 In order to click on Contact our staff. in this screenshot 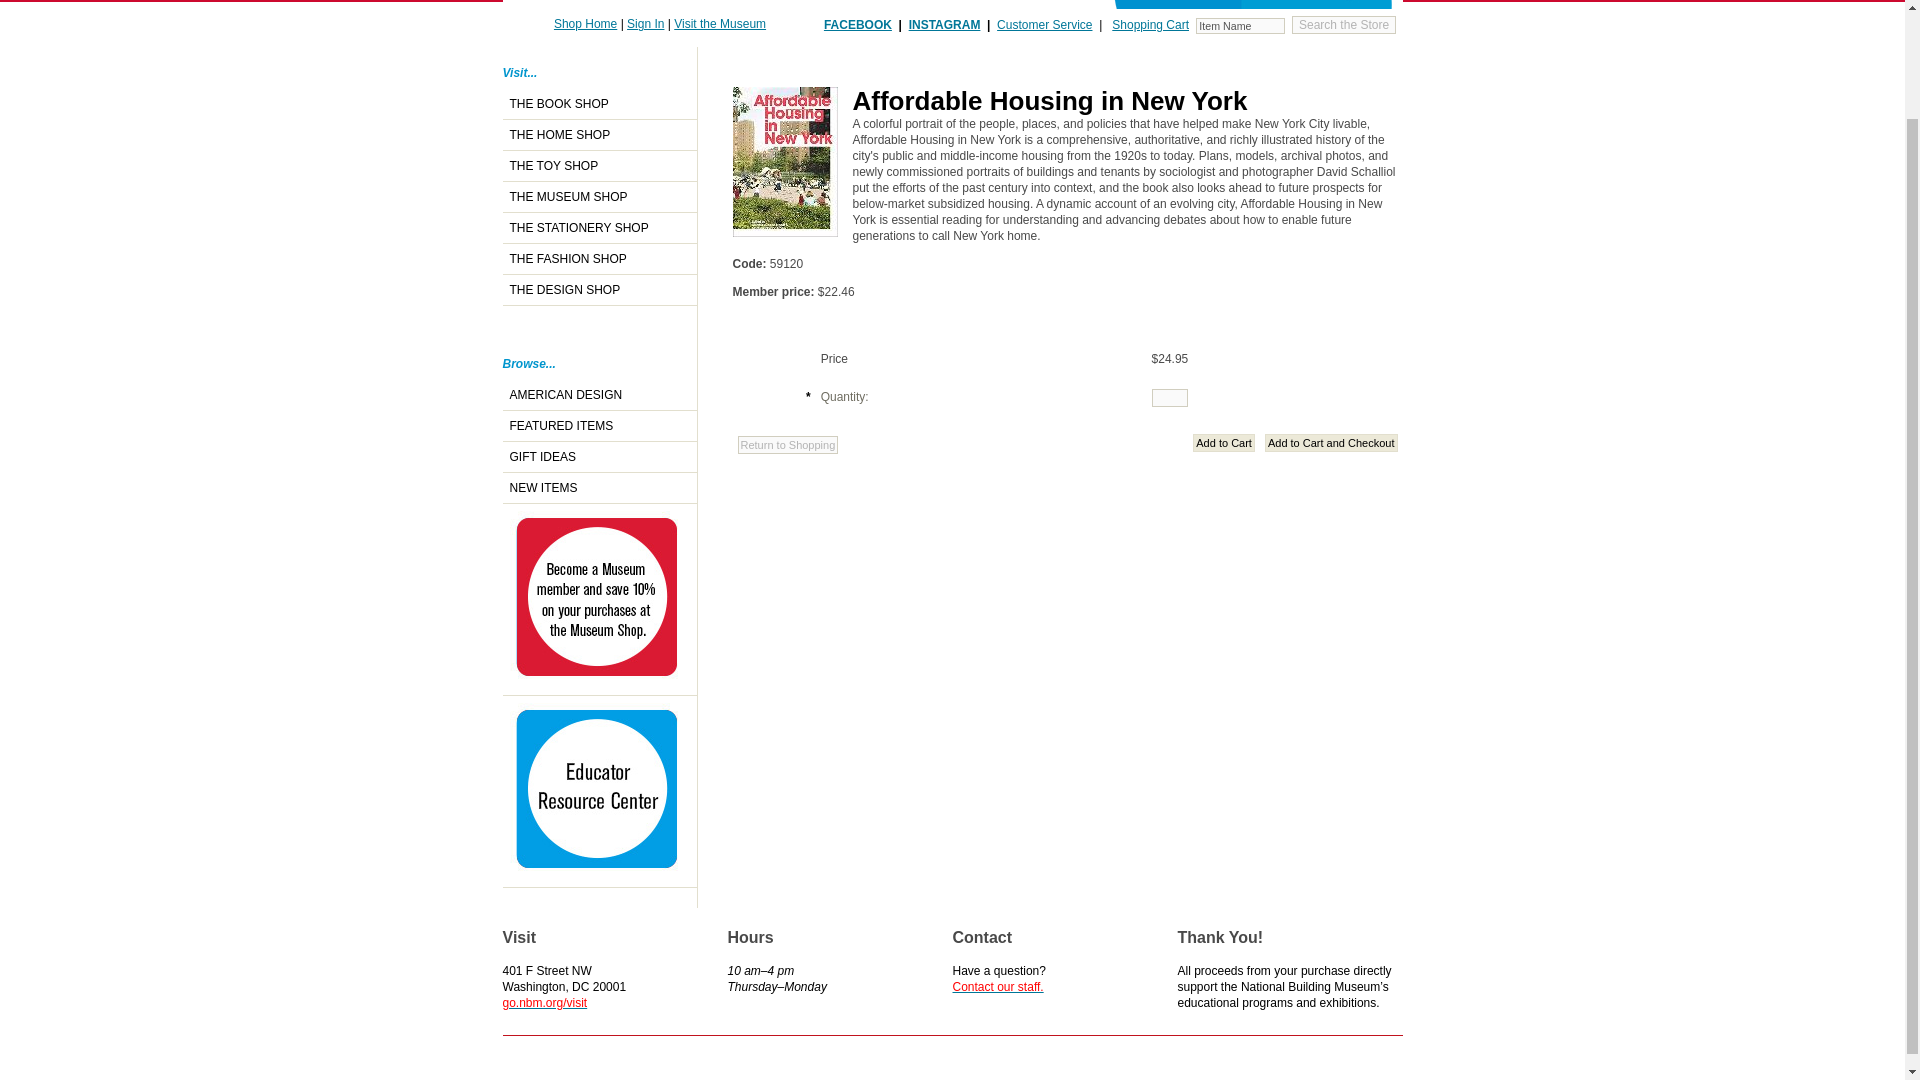, I will do `click(997, 986)`.